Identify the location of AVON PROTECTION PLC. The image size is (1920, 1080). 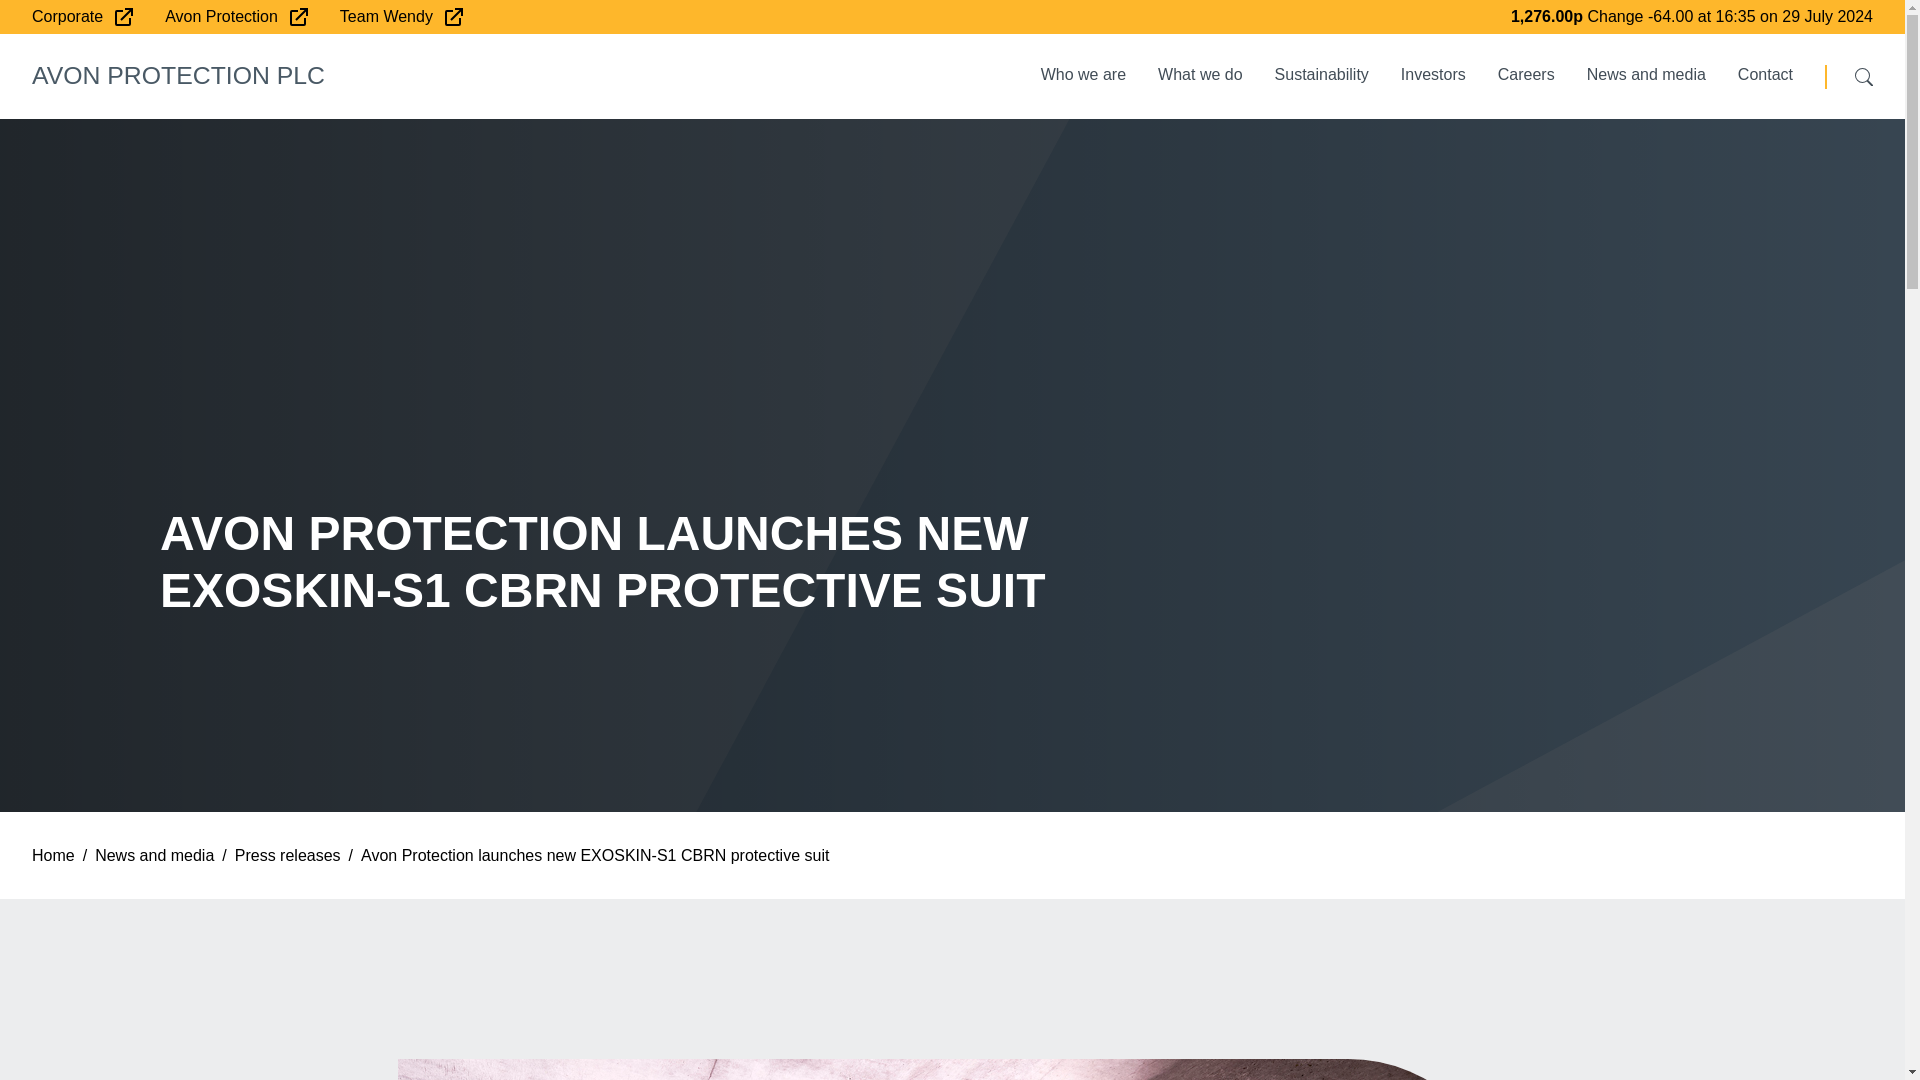
(178, 74).